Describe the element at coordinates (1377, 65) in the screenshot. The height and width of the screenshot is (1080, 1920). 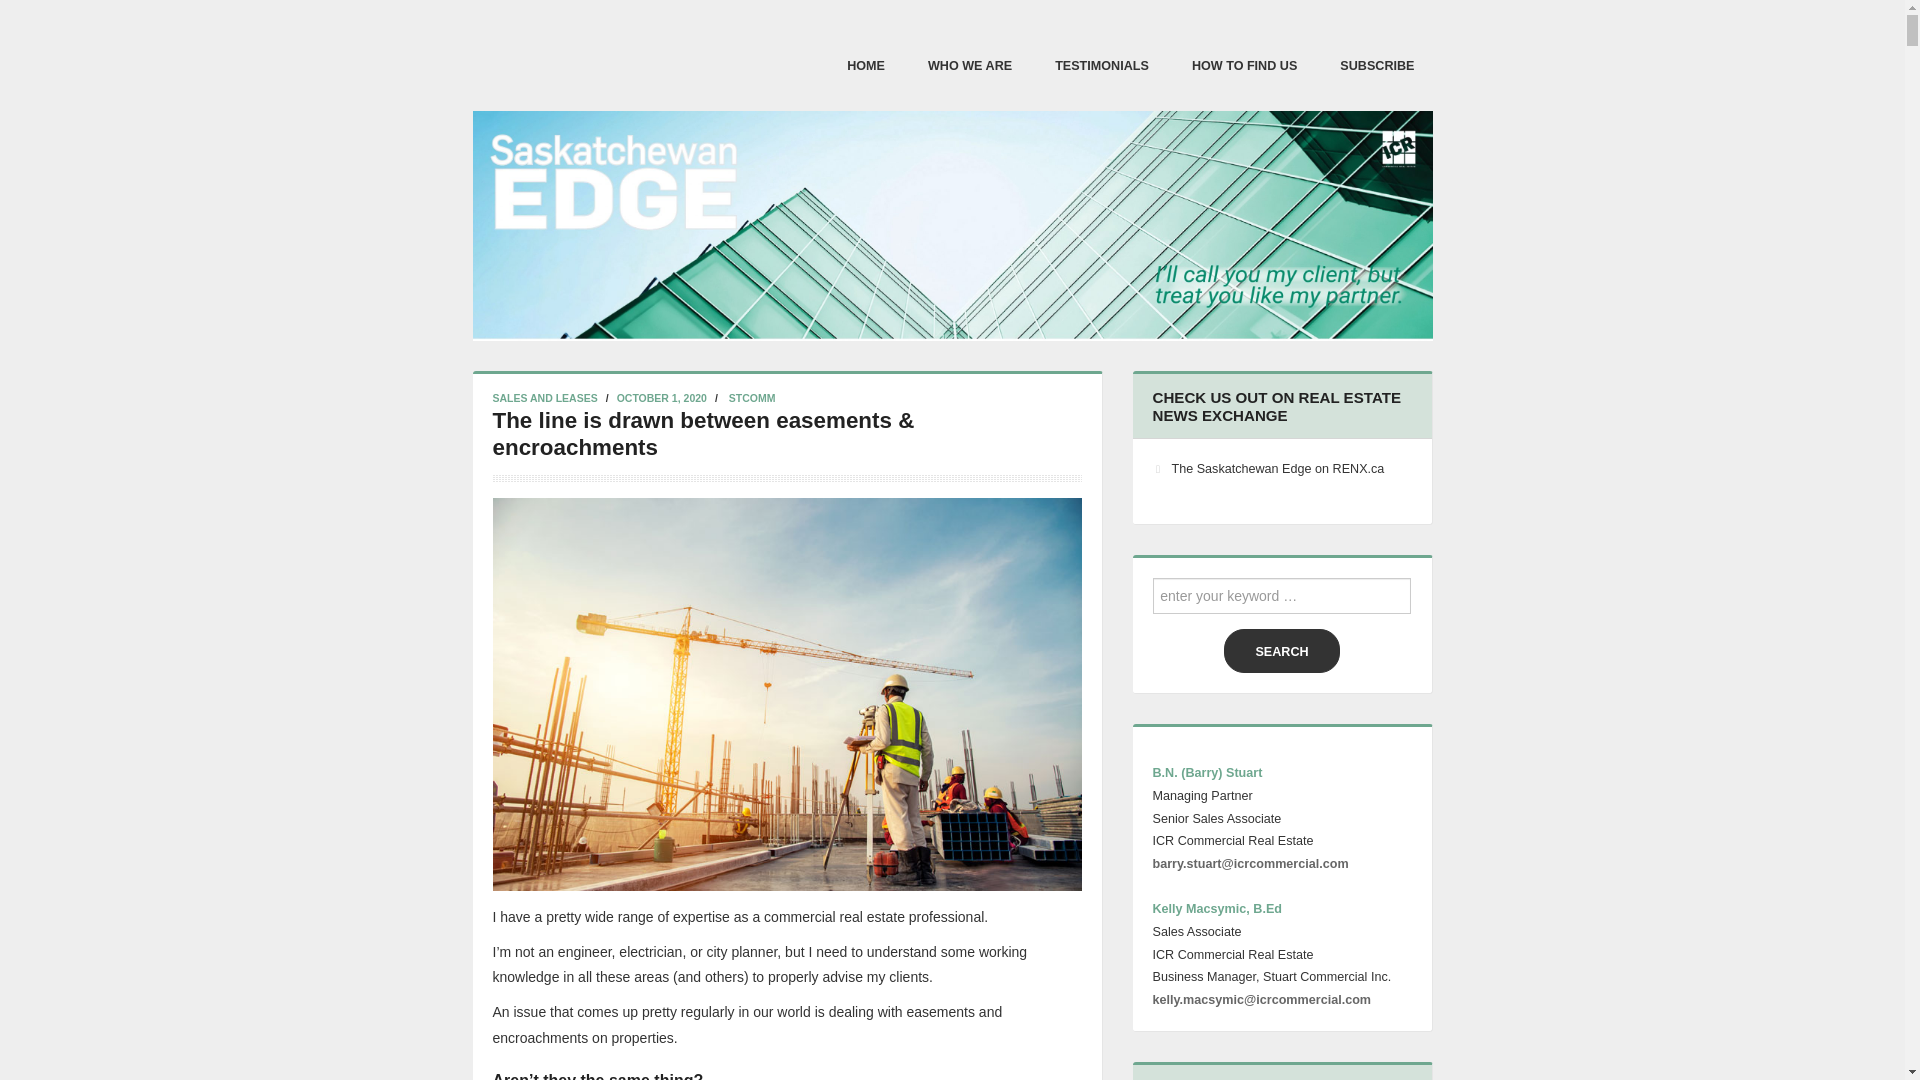
I see `SUBSCRIBE` at that location.